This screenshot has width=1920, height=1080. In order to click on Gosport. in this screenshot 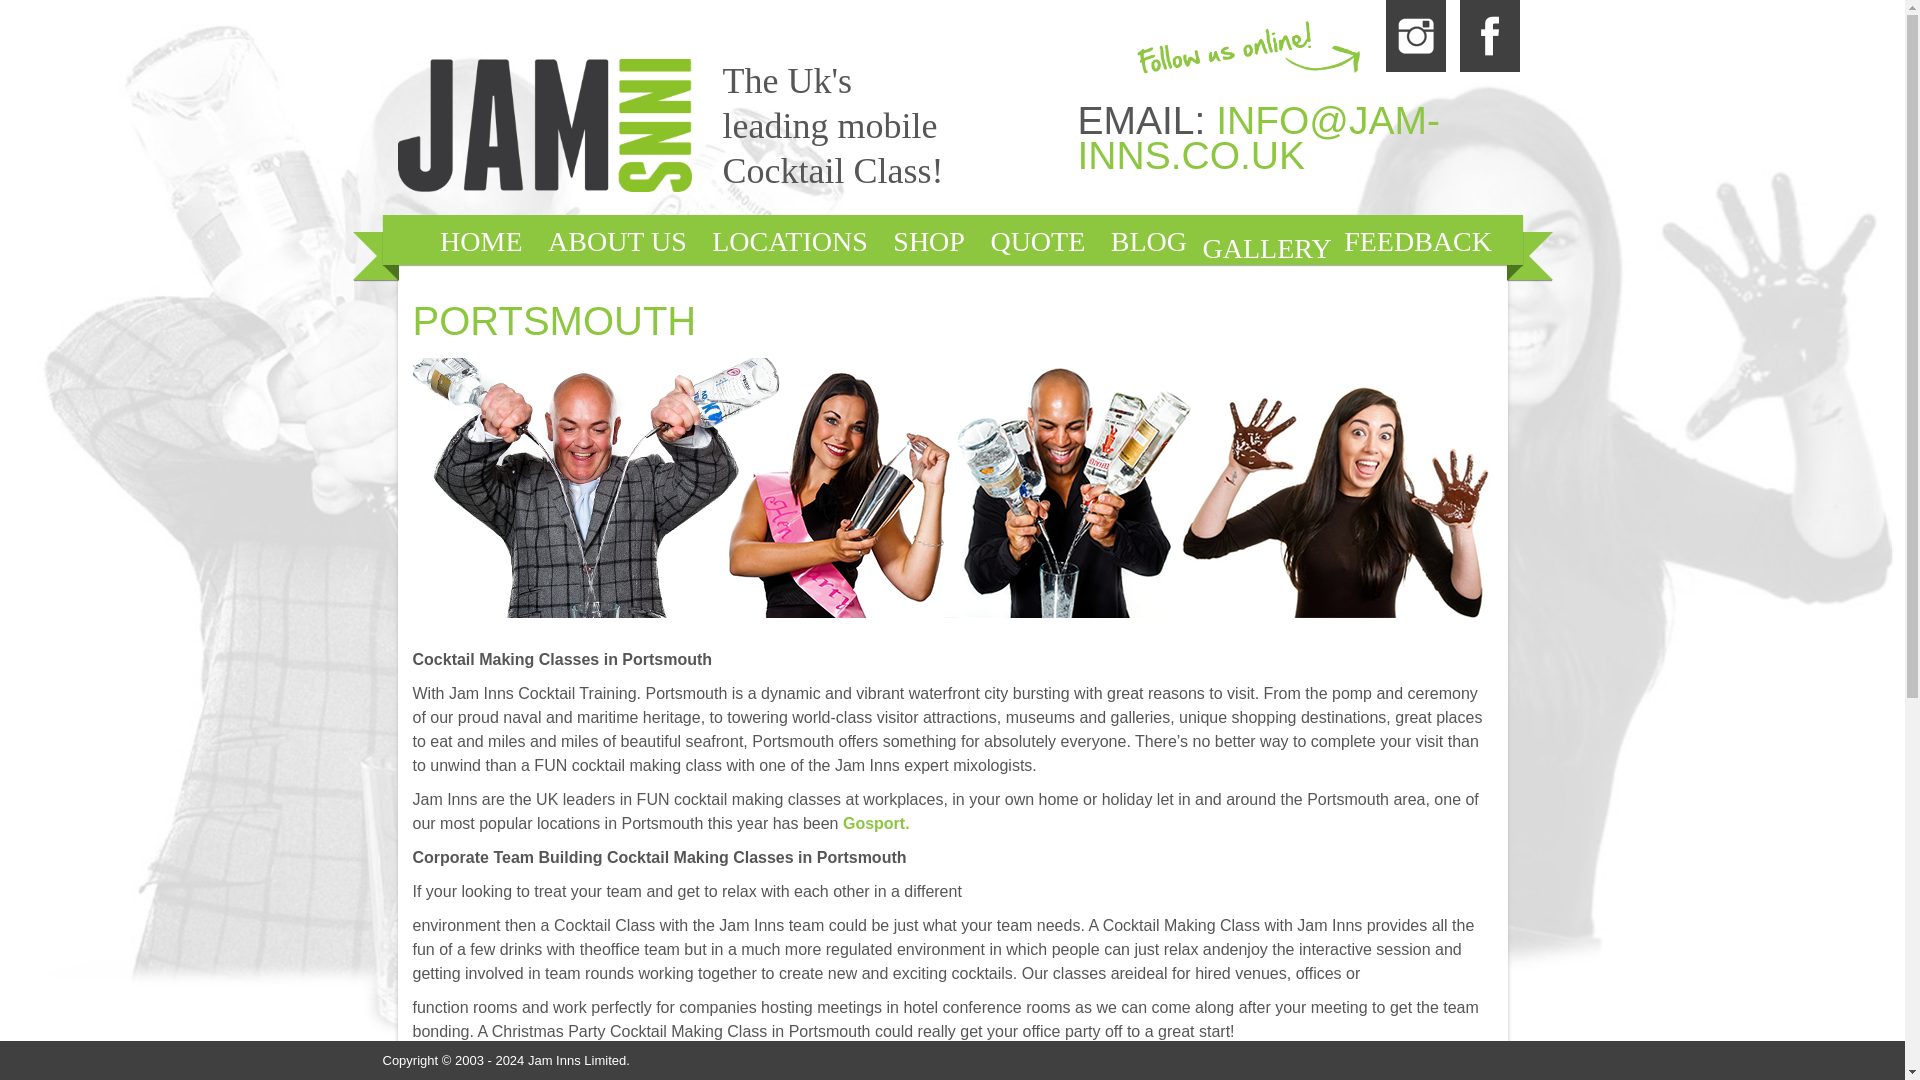, I will do `click(876, 823)`.